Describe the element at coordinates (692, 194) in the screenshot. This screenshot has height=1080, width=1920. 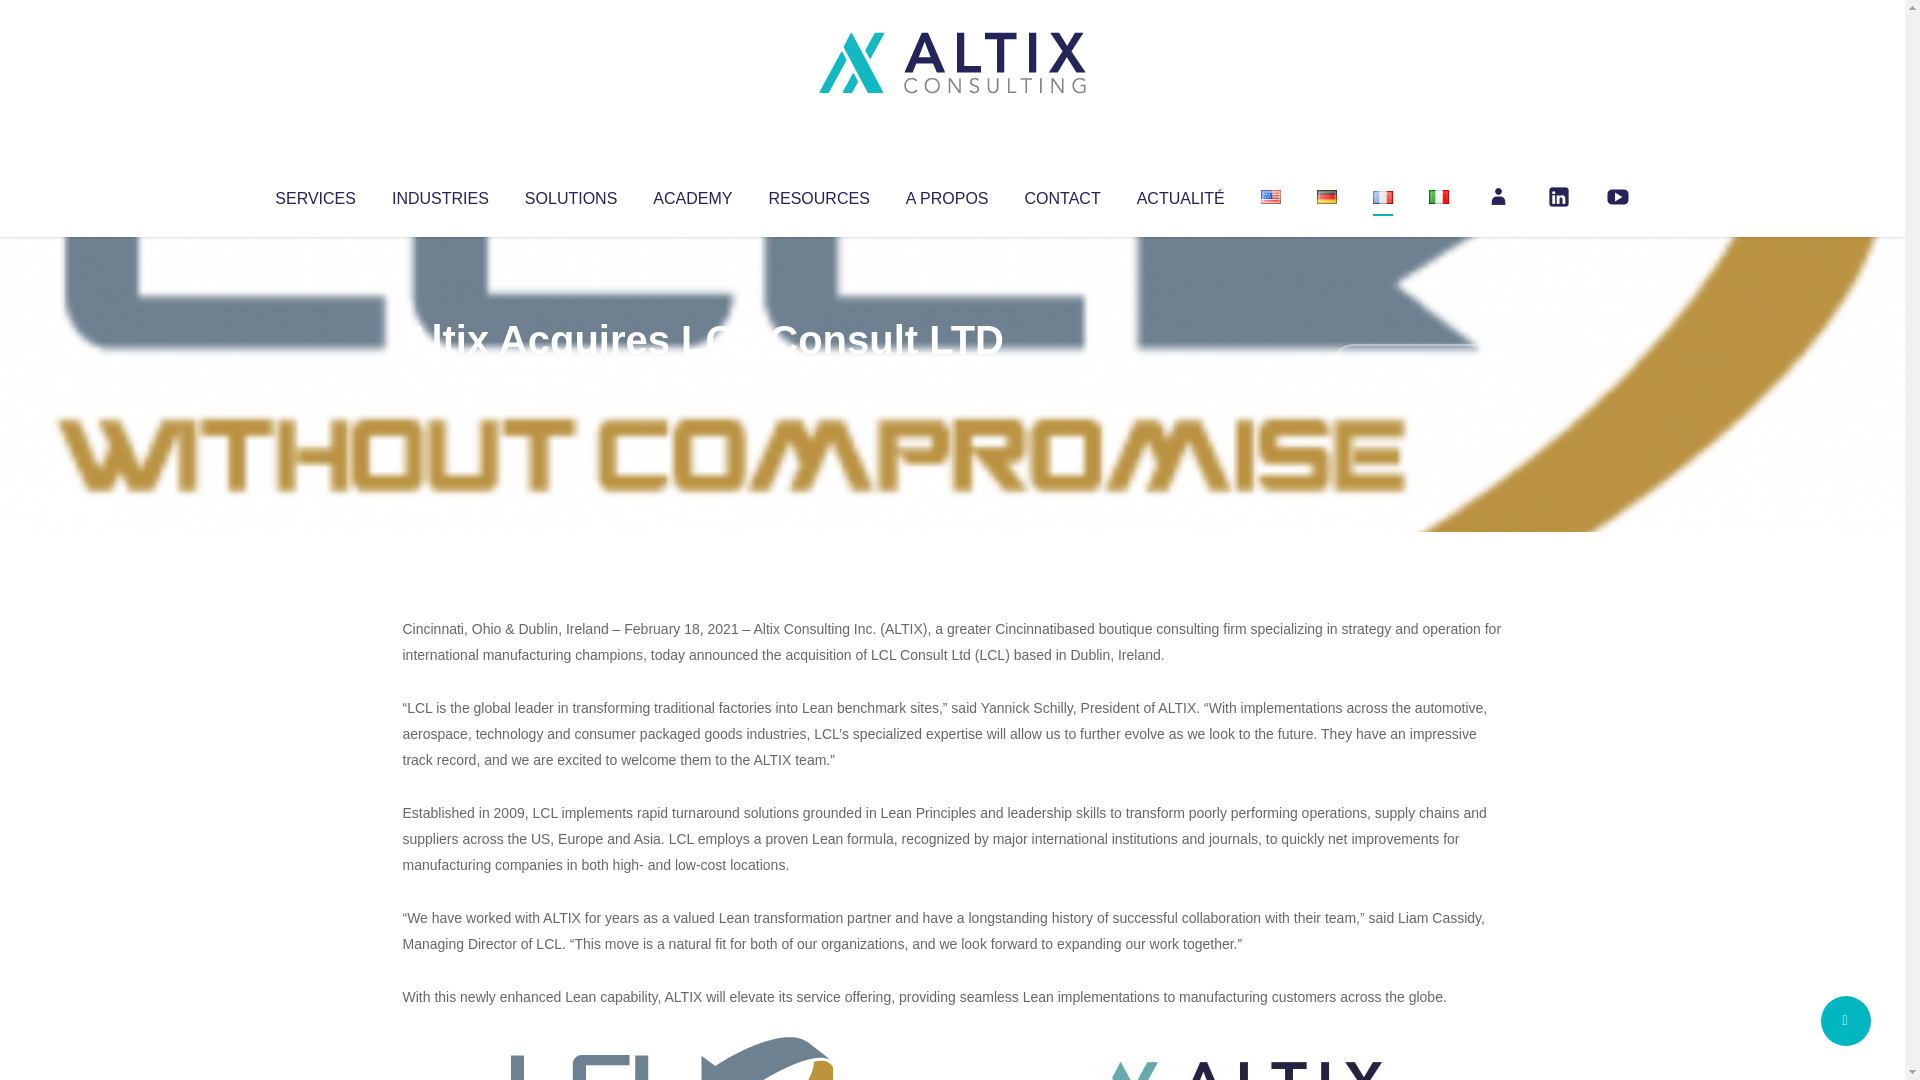
I see `ACADEMY` at that location.